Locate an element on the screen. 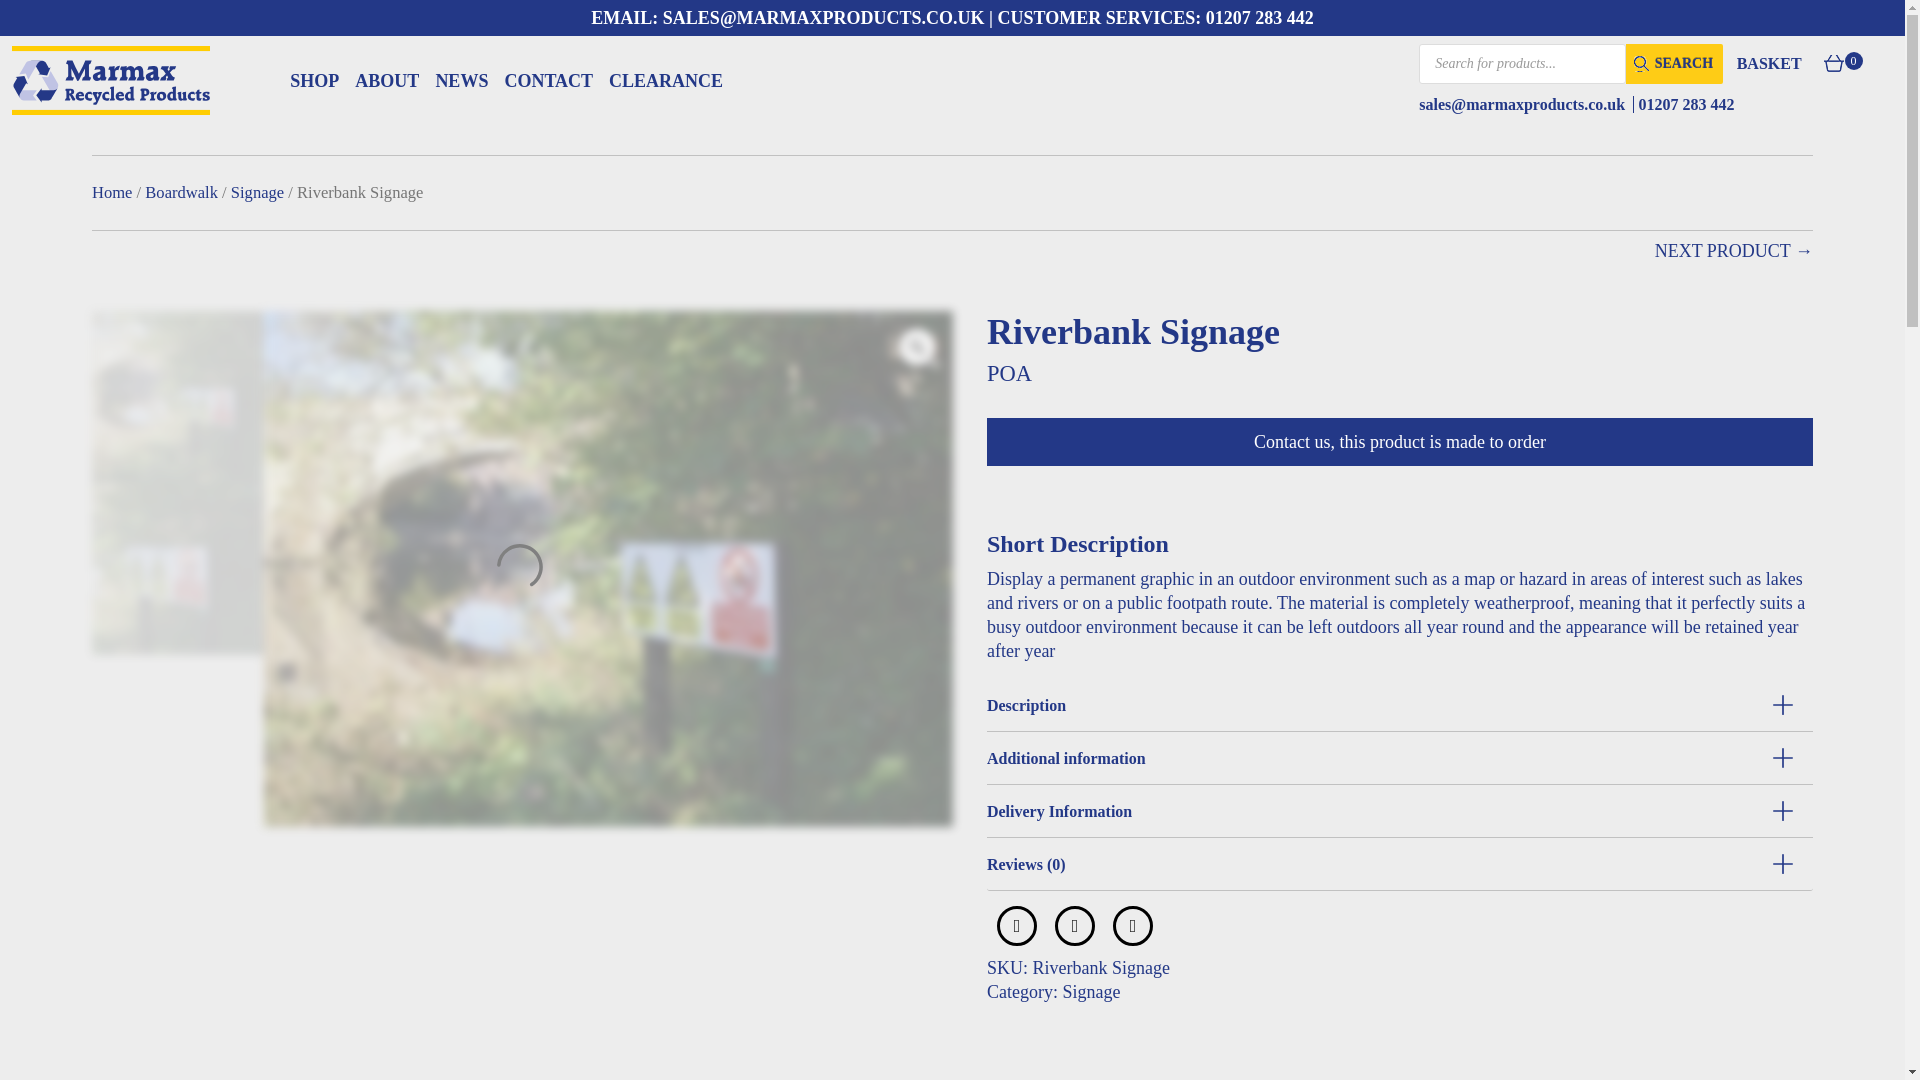  01207 283 442 is located at coordinates (1687, 104).